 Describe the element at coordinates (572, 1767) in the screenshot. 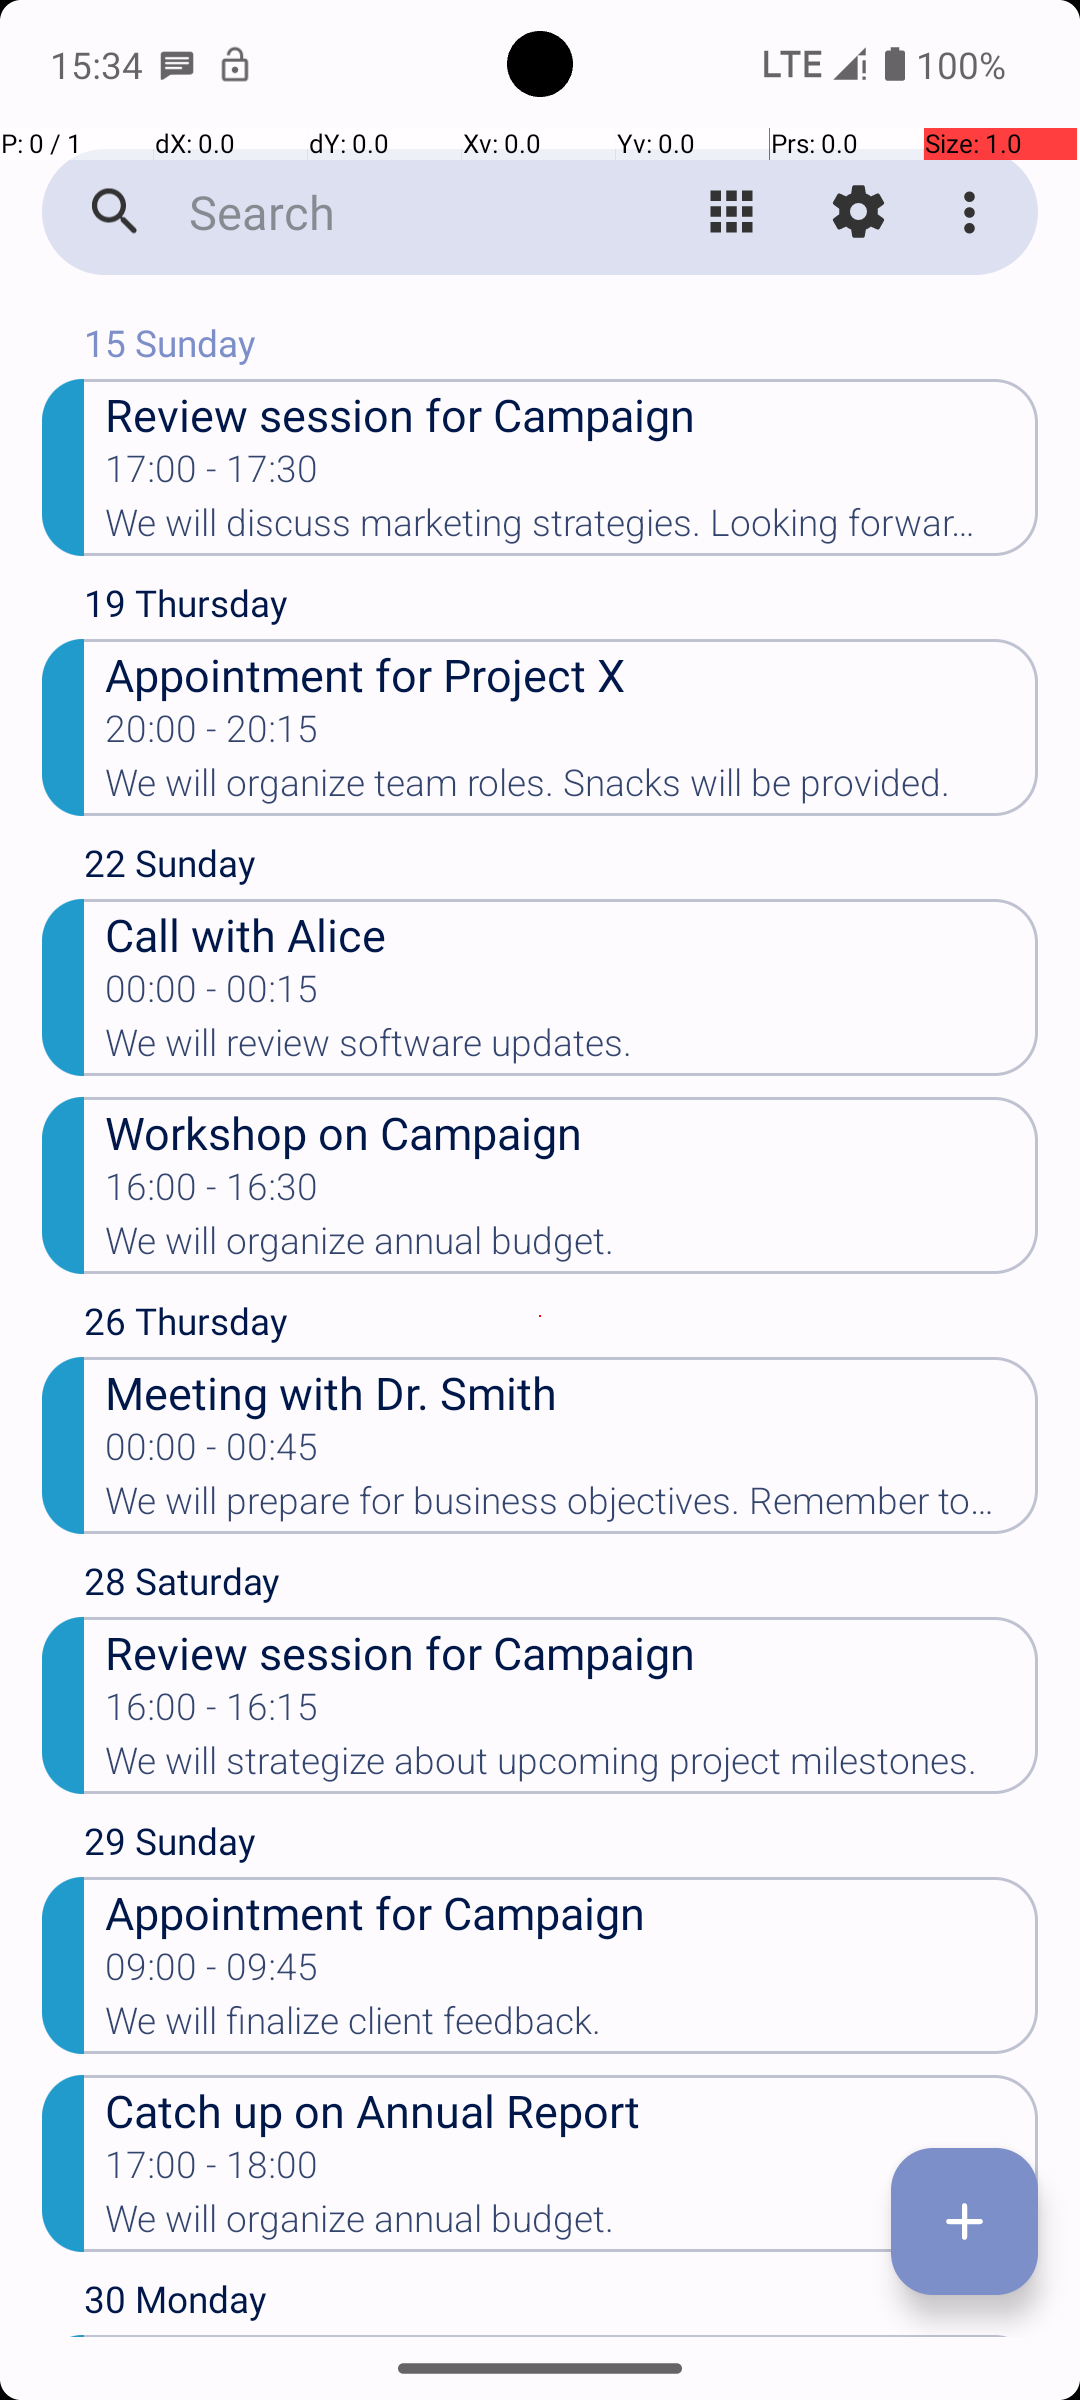

I see `We will strategize about upcoming project milestones.` at that location.